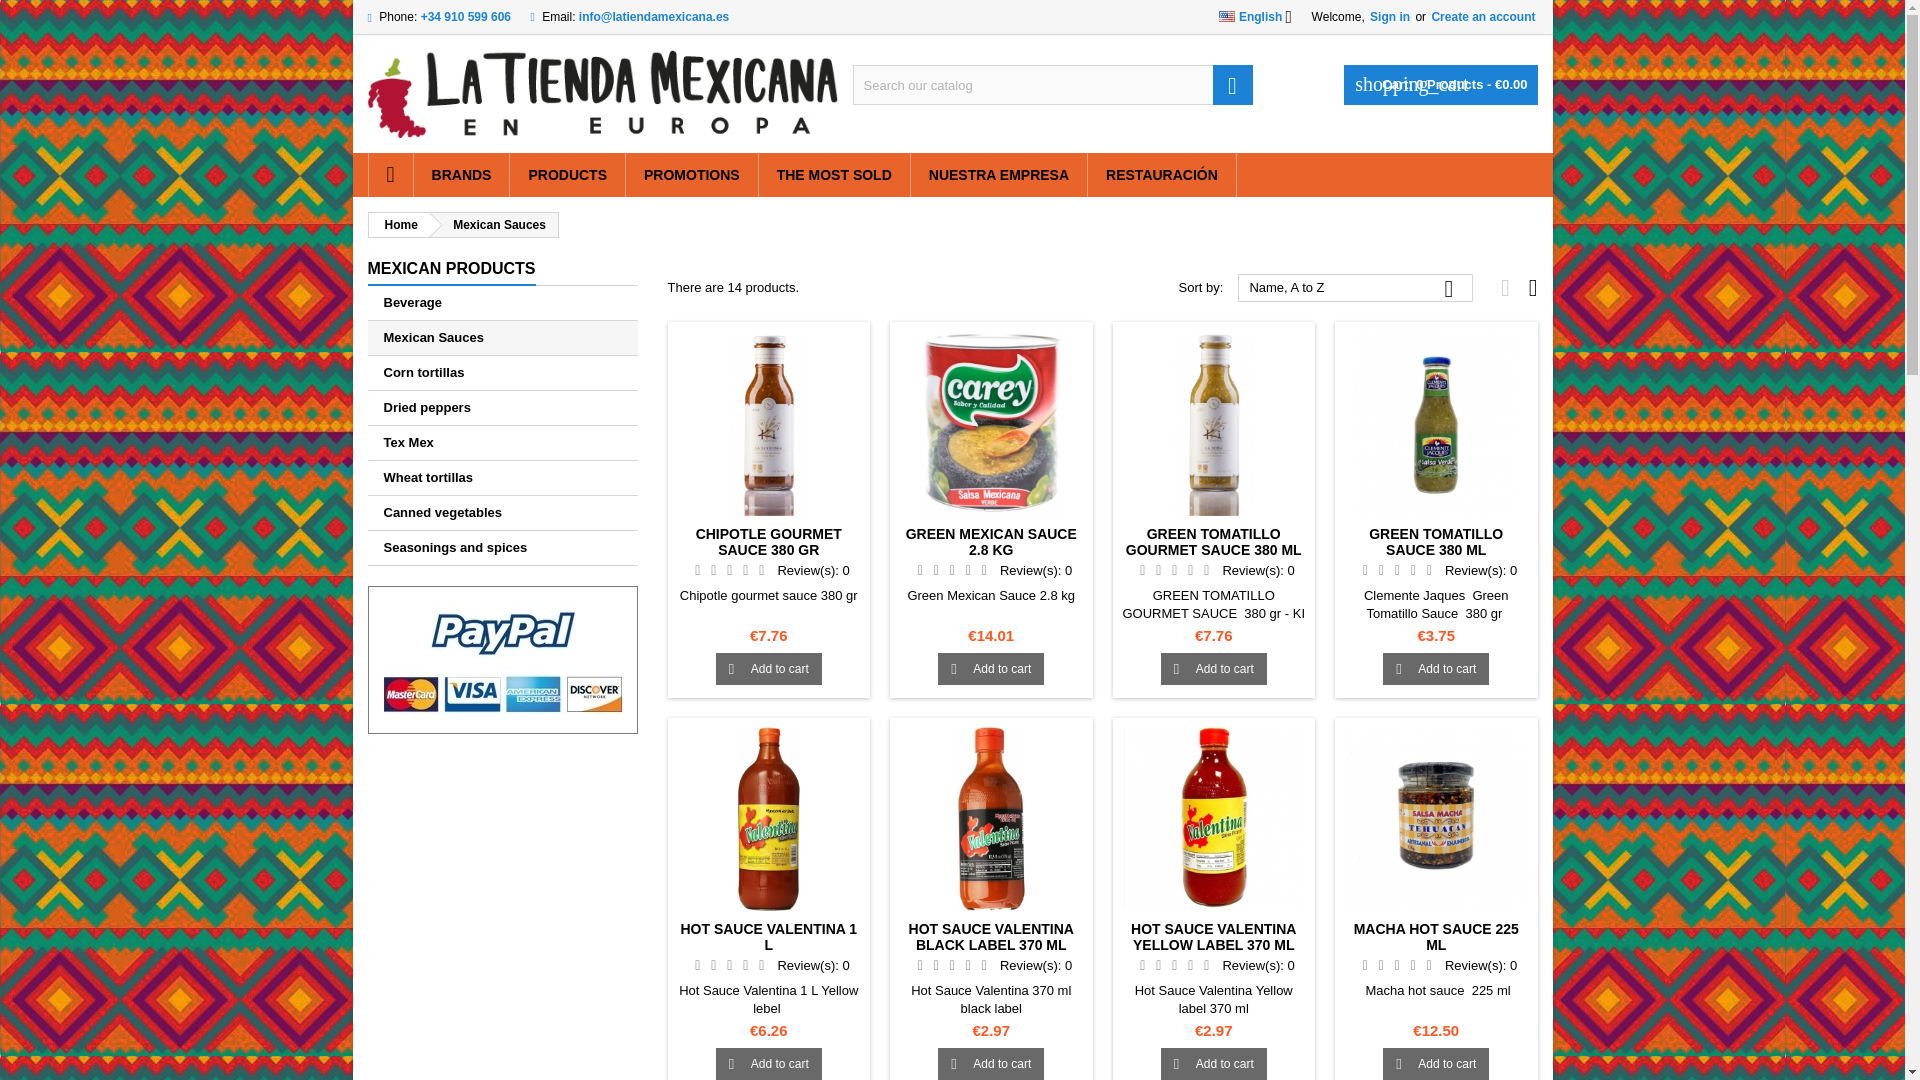 The height and width of the screenshot is (1080, 1920). Describe the element at coordinates (692, 174) in the screenshot. I see `PROMOTIONS` at that location.